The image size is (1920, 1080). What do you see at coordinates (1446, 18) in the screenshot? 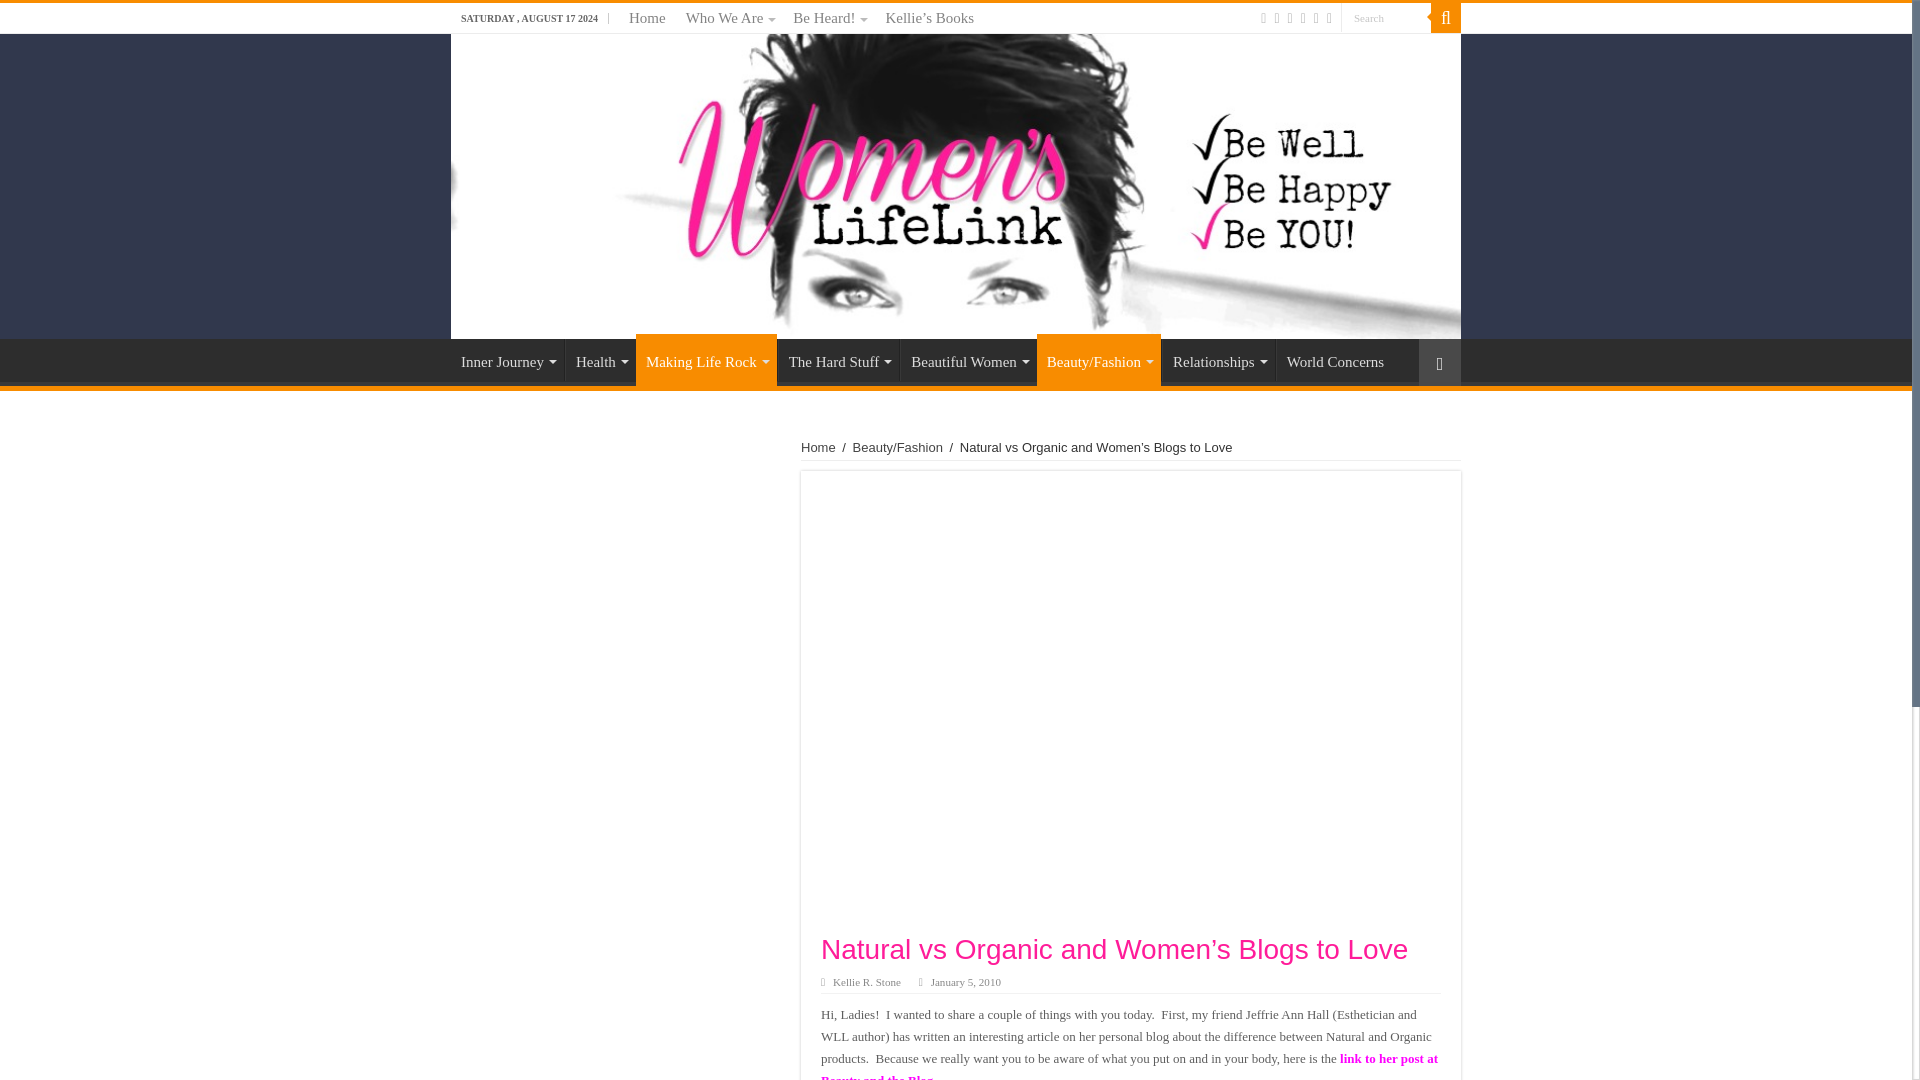
I see `Search` at bounding box center [1446, 18].